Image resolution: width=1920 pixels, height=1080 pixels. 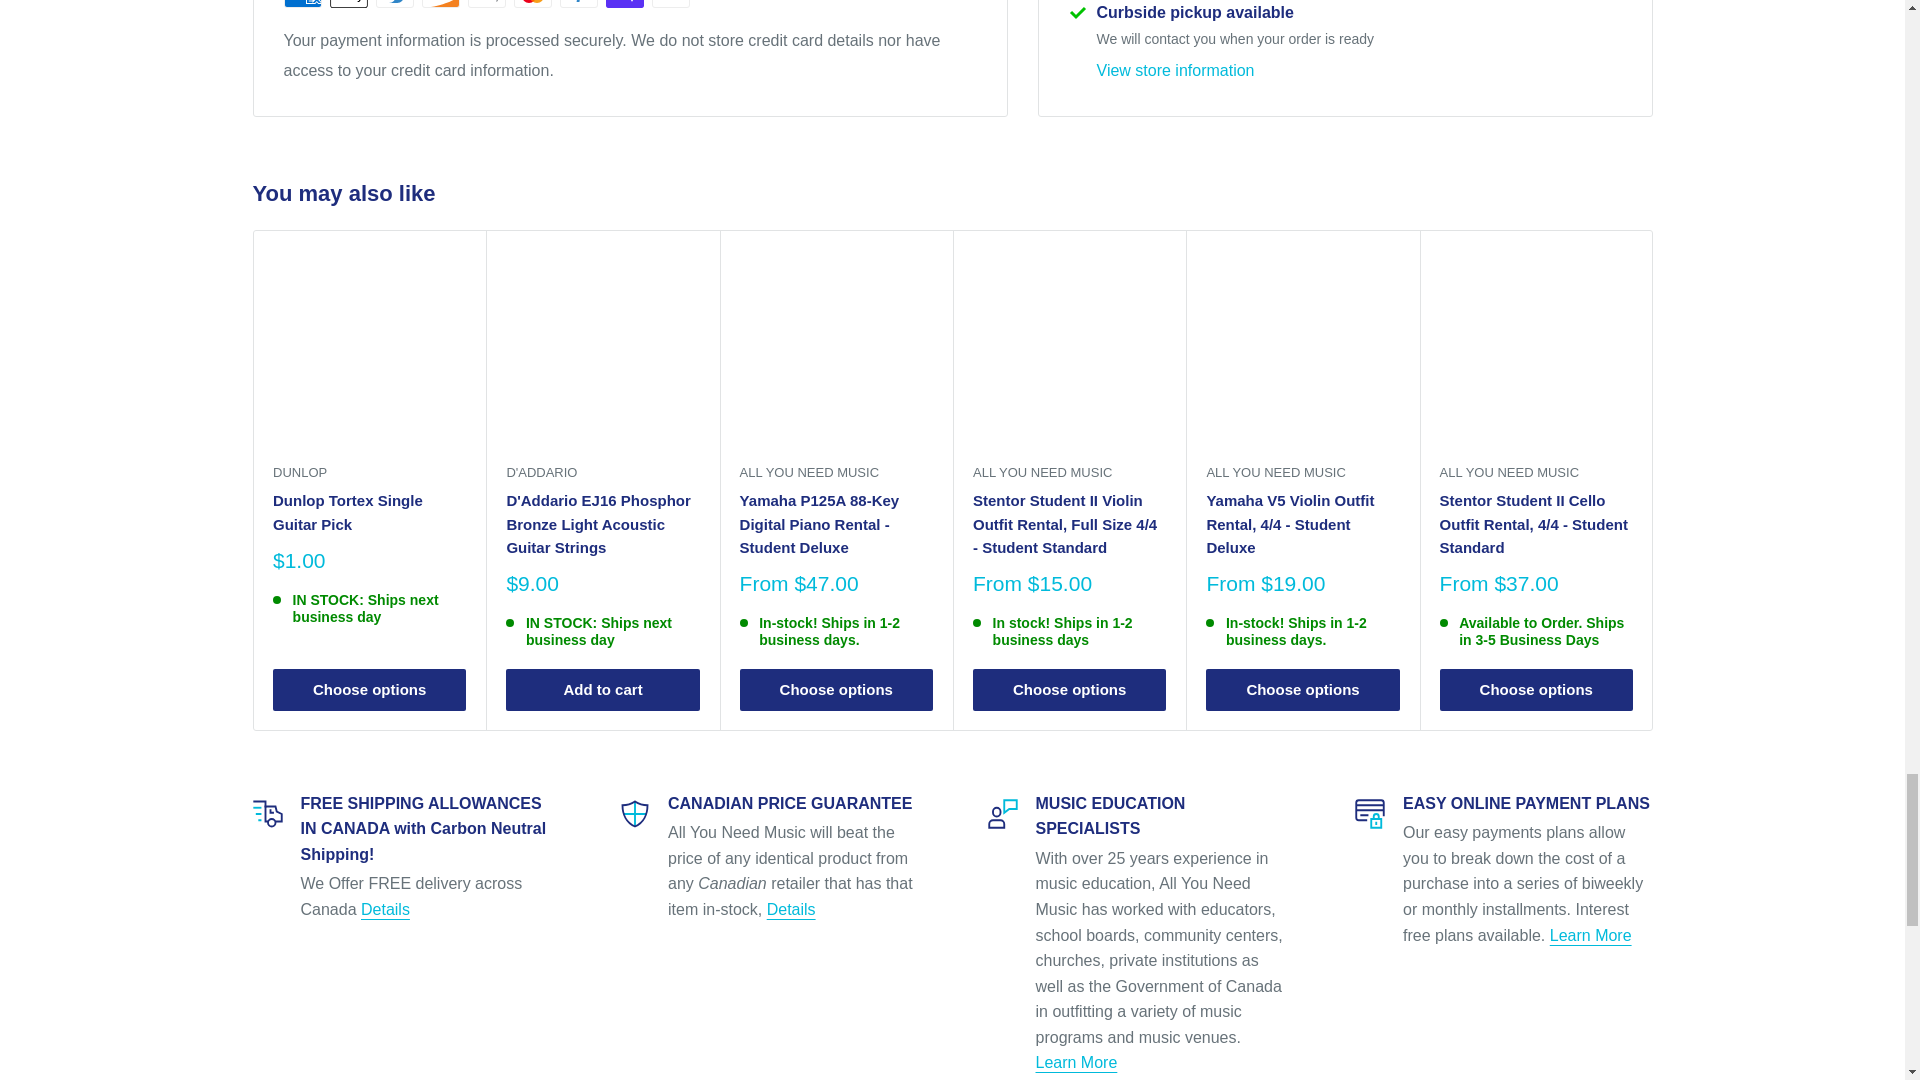 I want to click on Music Education Department, so click(x=1076, y=1062).